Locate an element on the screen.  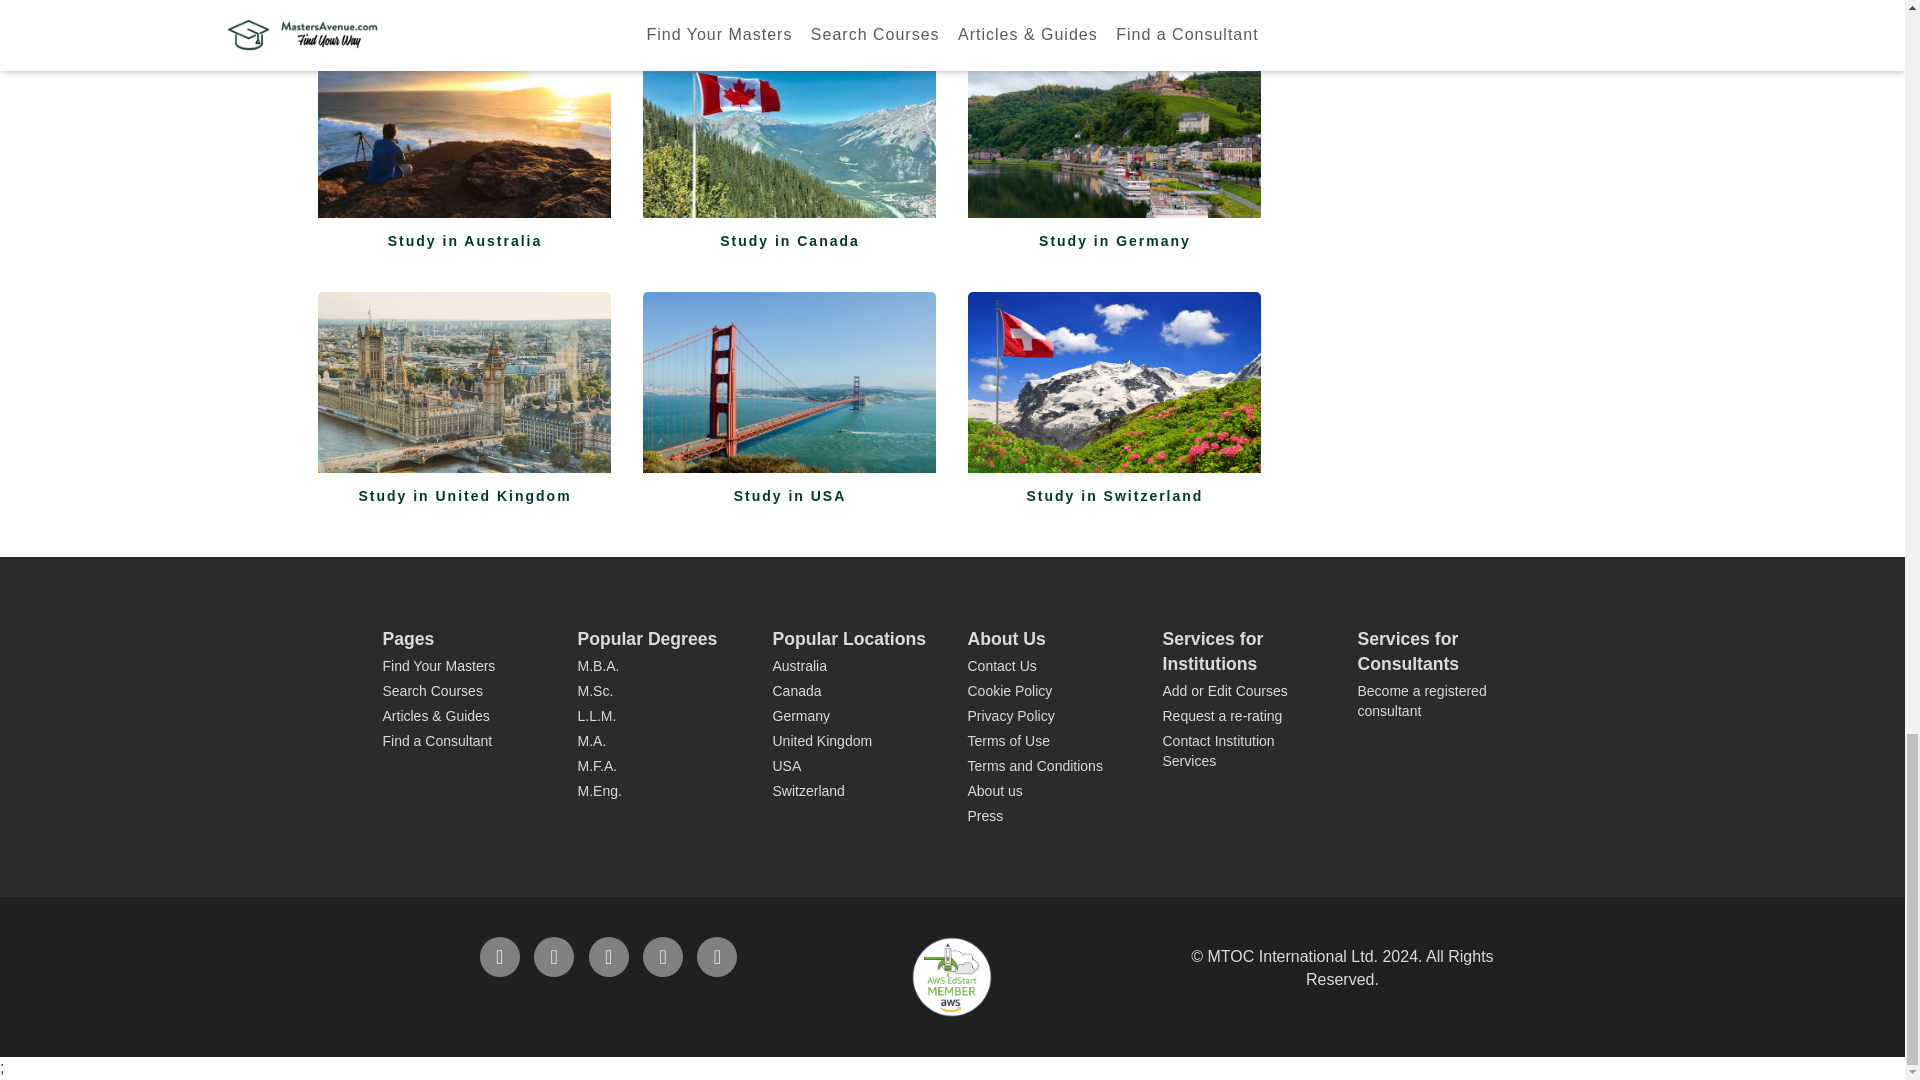
Study in Switzerland is located at coordinates (1114, 389).